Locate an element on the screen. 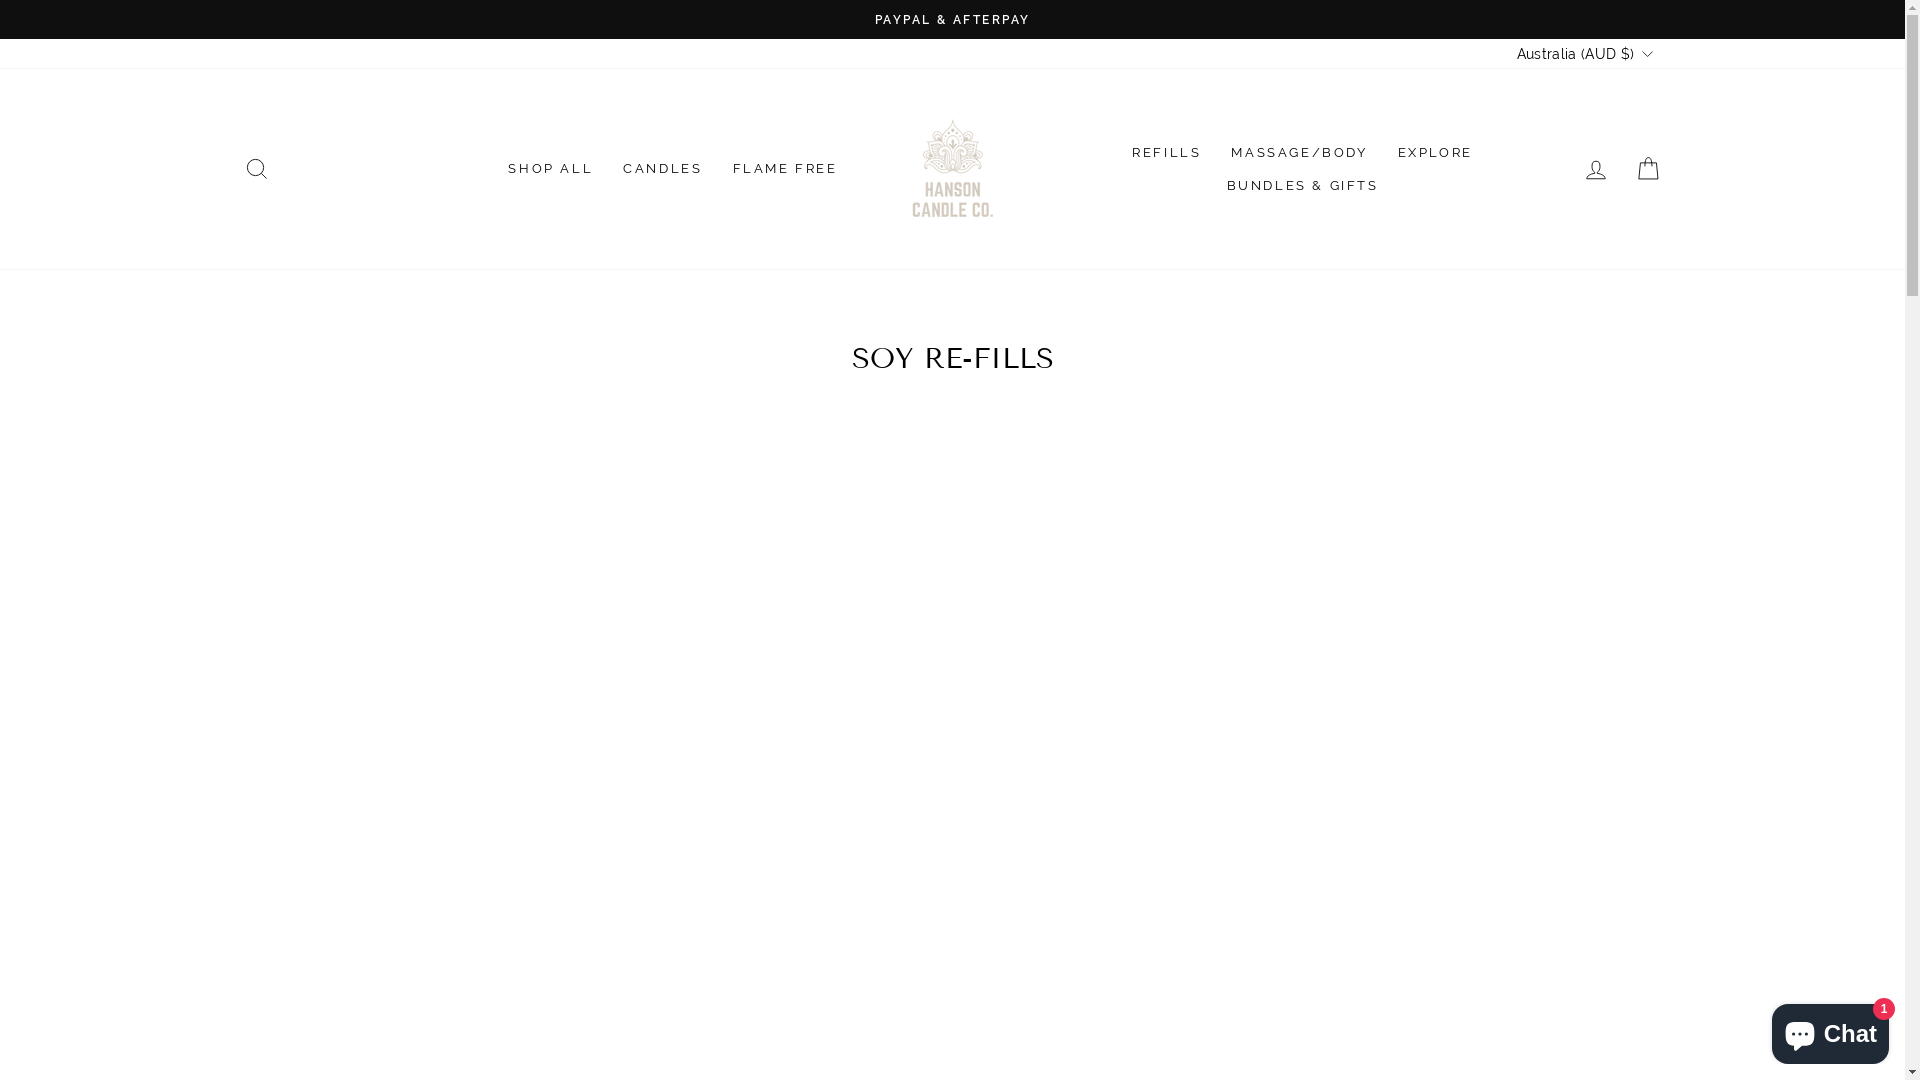 Image resolution: width=1920 pixels, height=1080 pixels. EXPLORE is located at coordinates (1436, 152).